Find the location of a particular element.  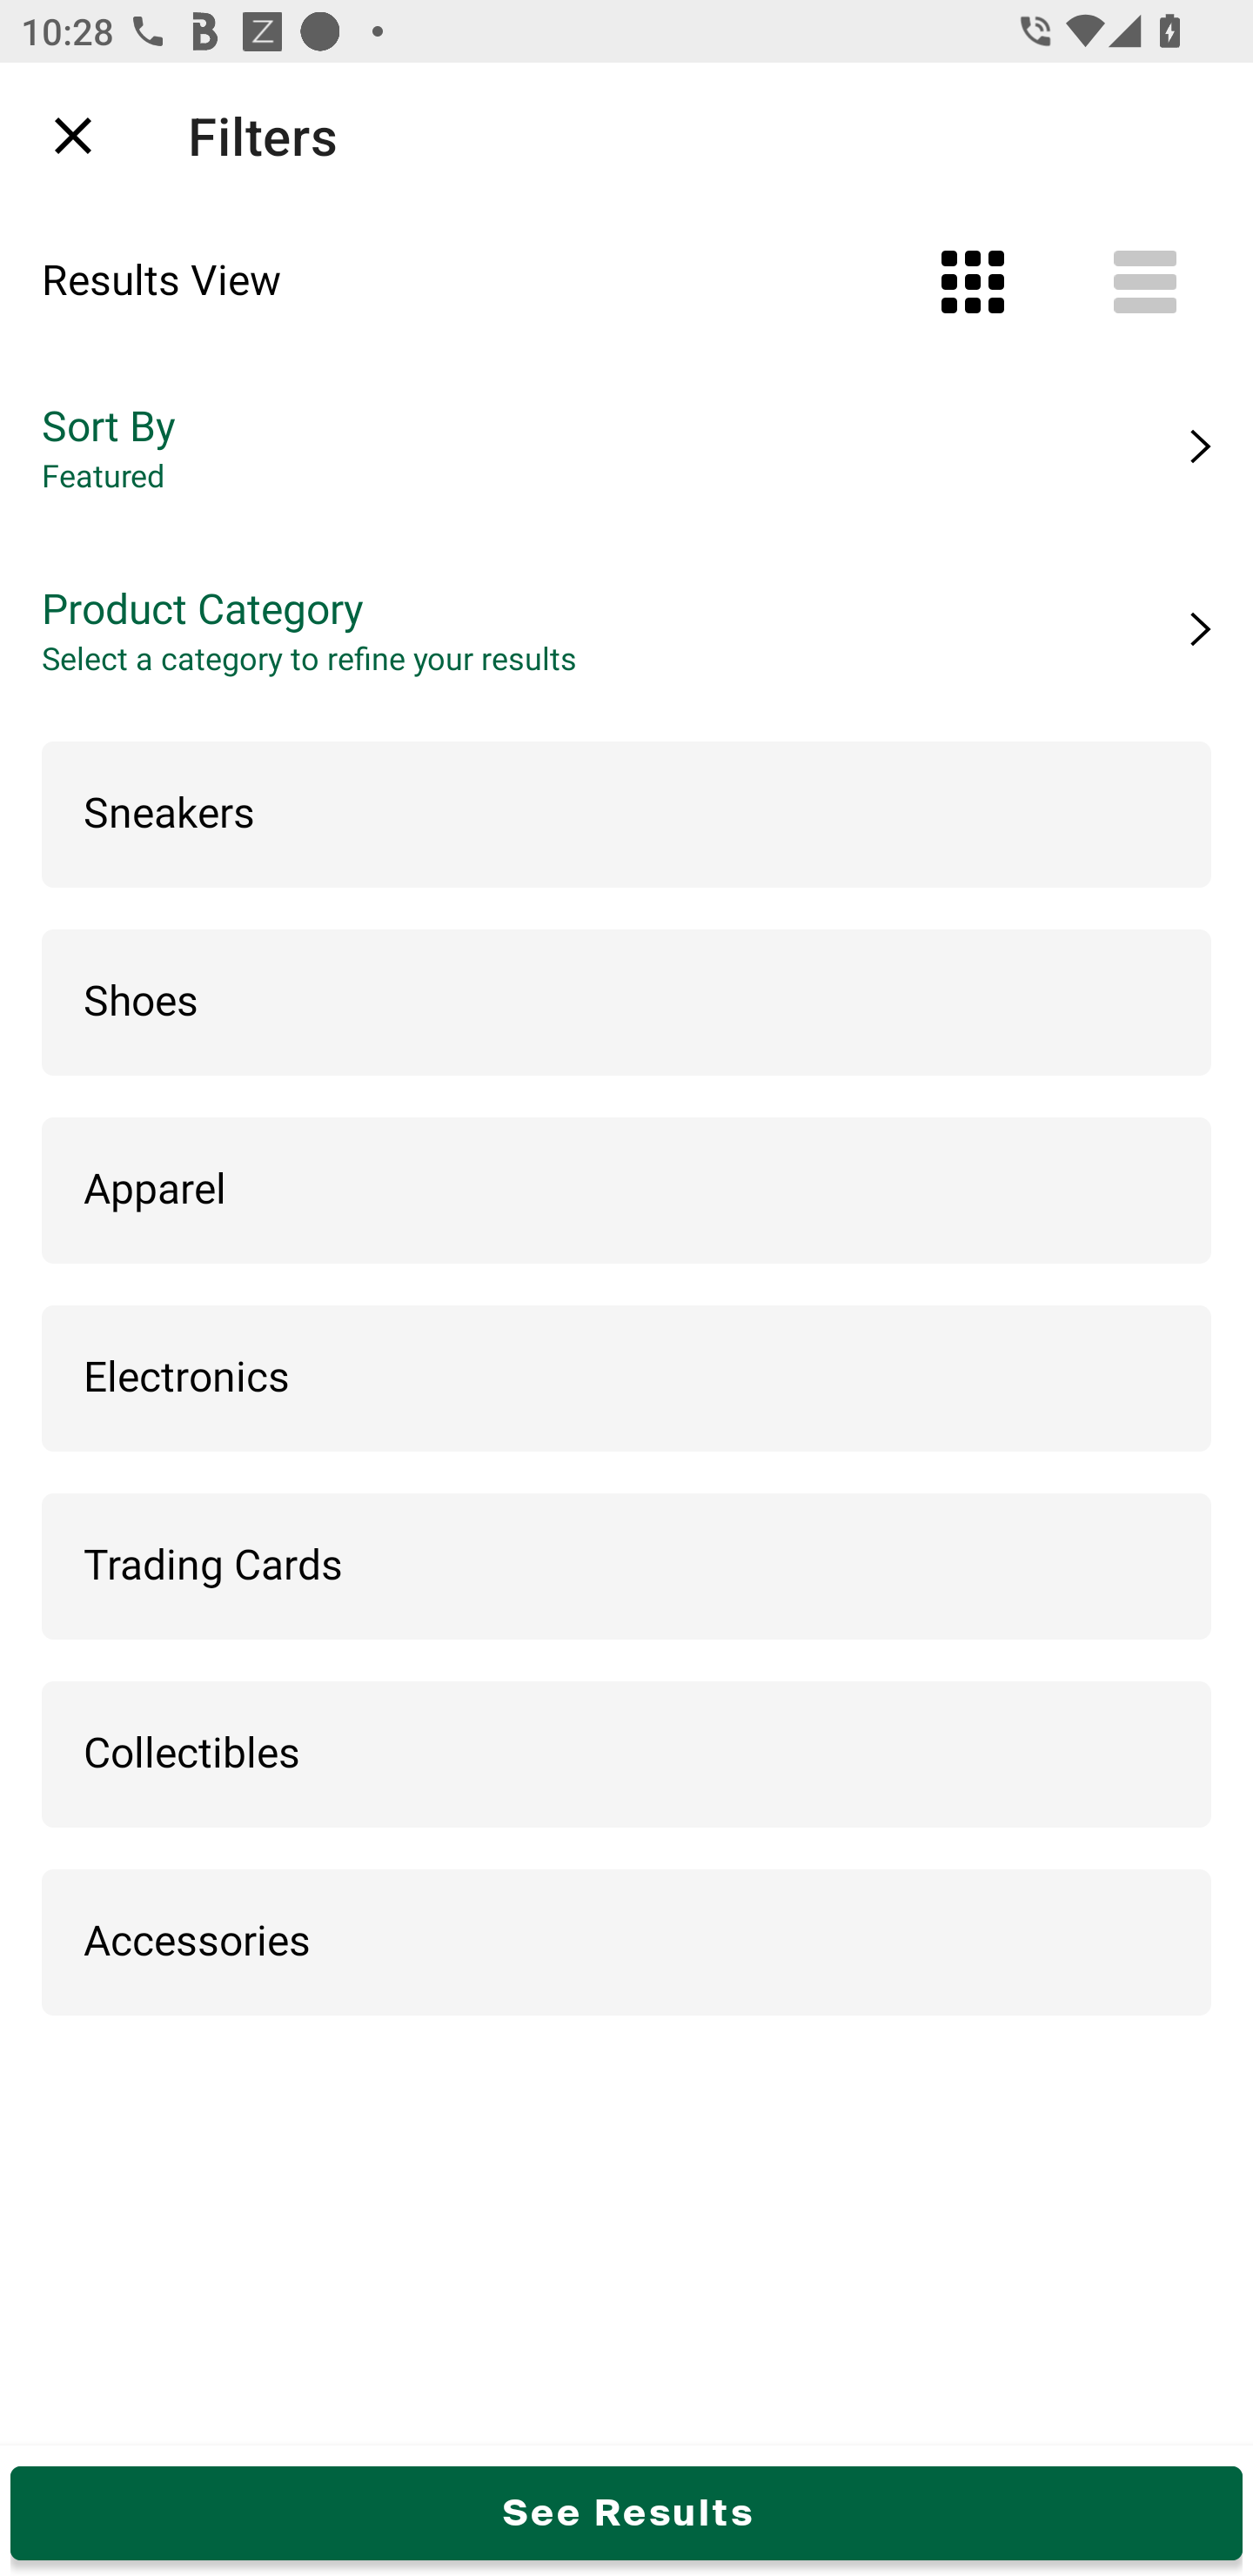

Accessories is located at coordinates (626, 1943).